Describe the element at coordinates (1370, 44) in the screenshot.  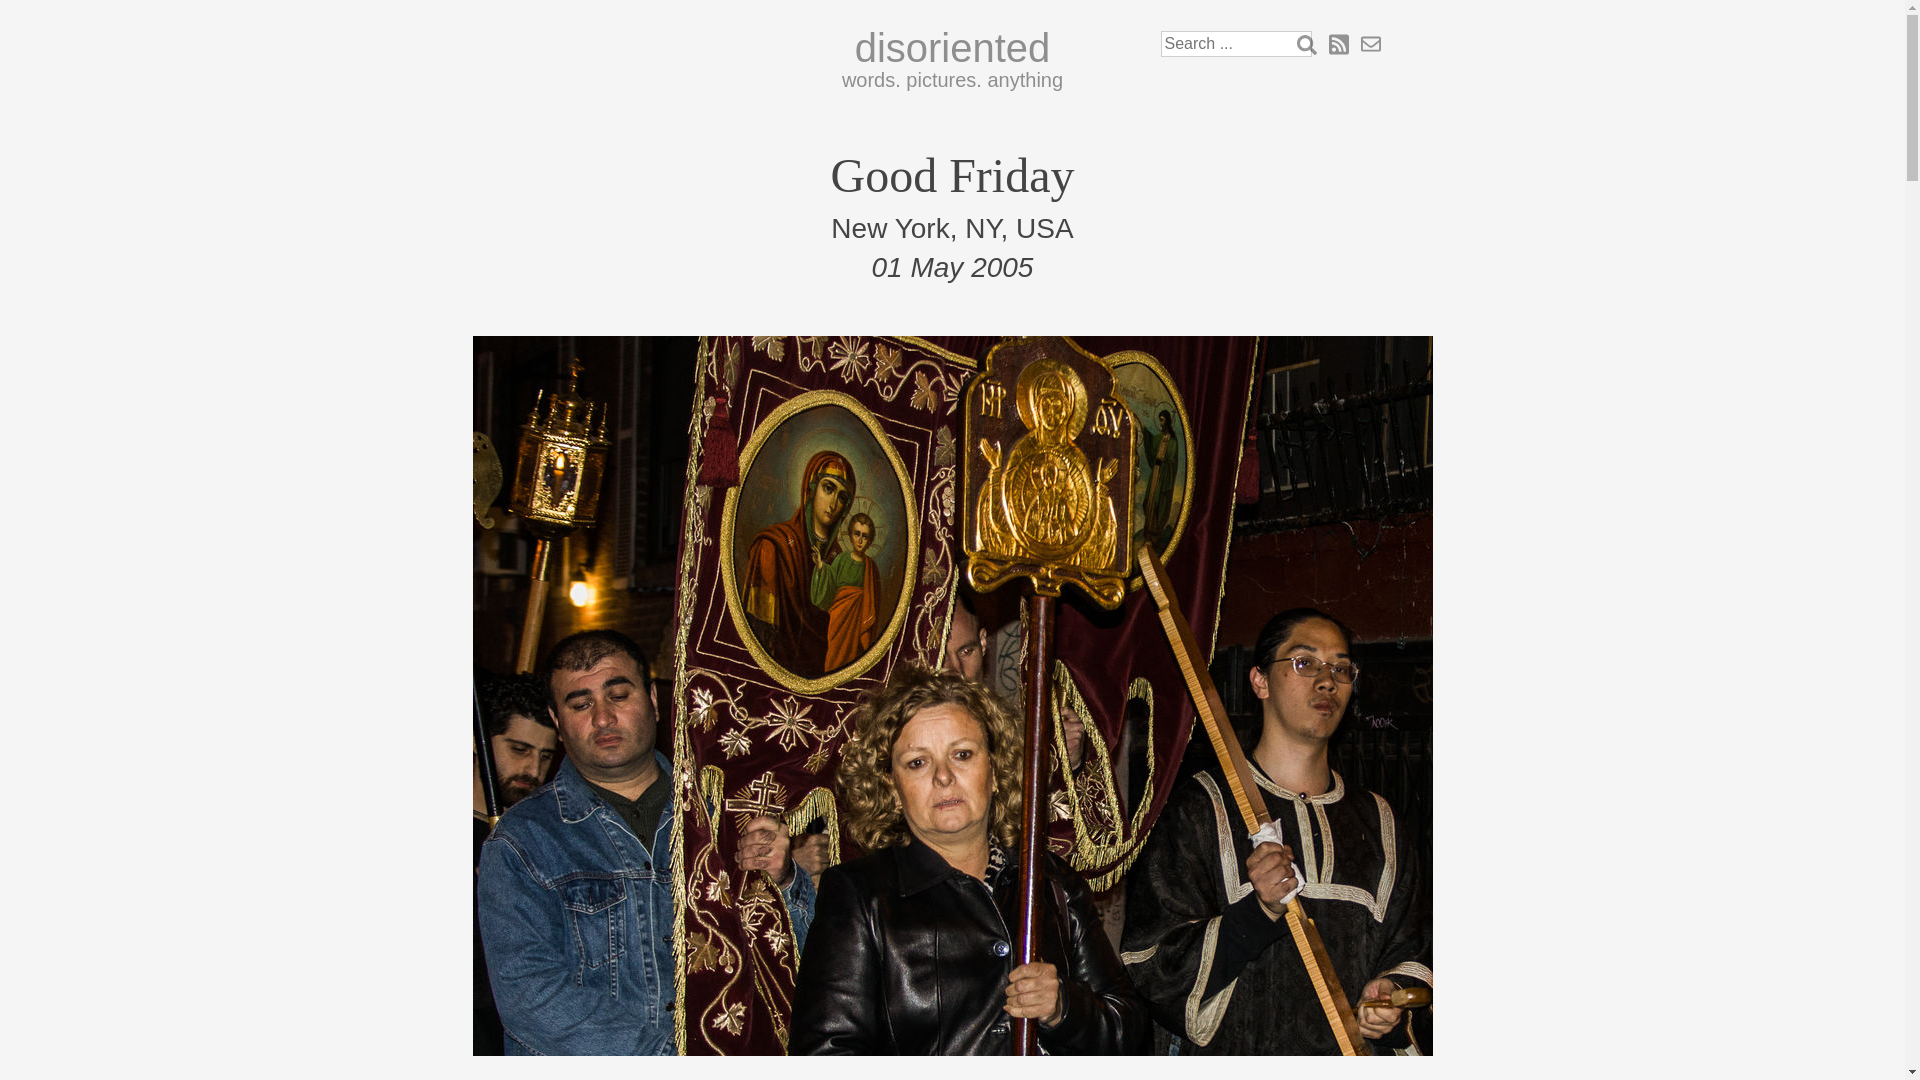
I see `Send email to site owner` at that location.